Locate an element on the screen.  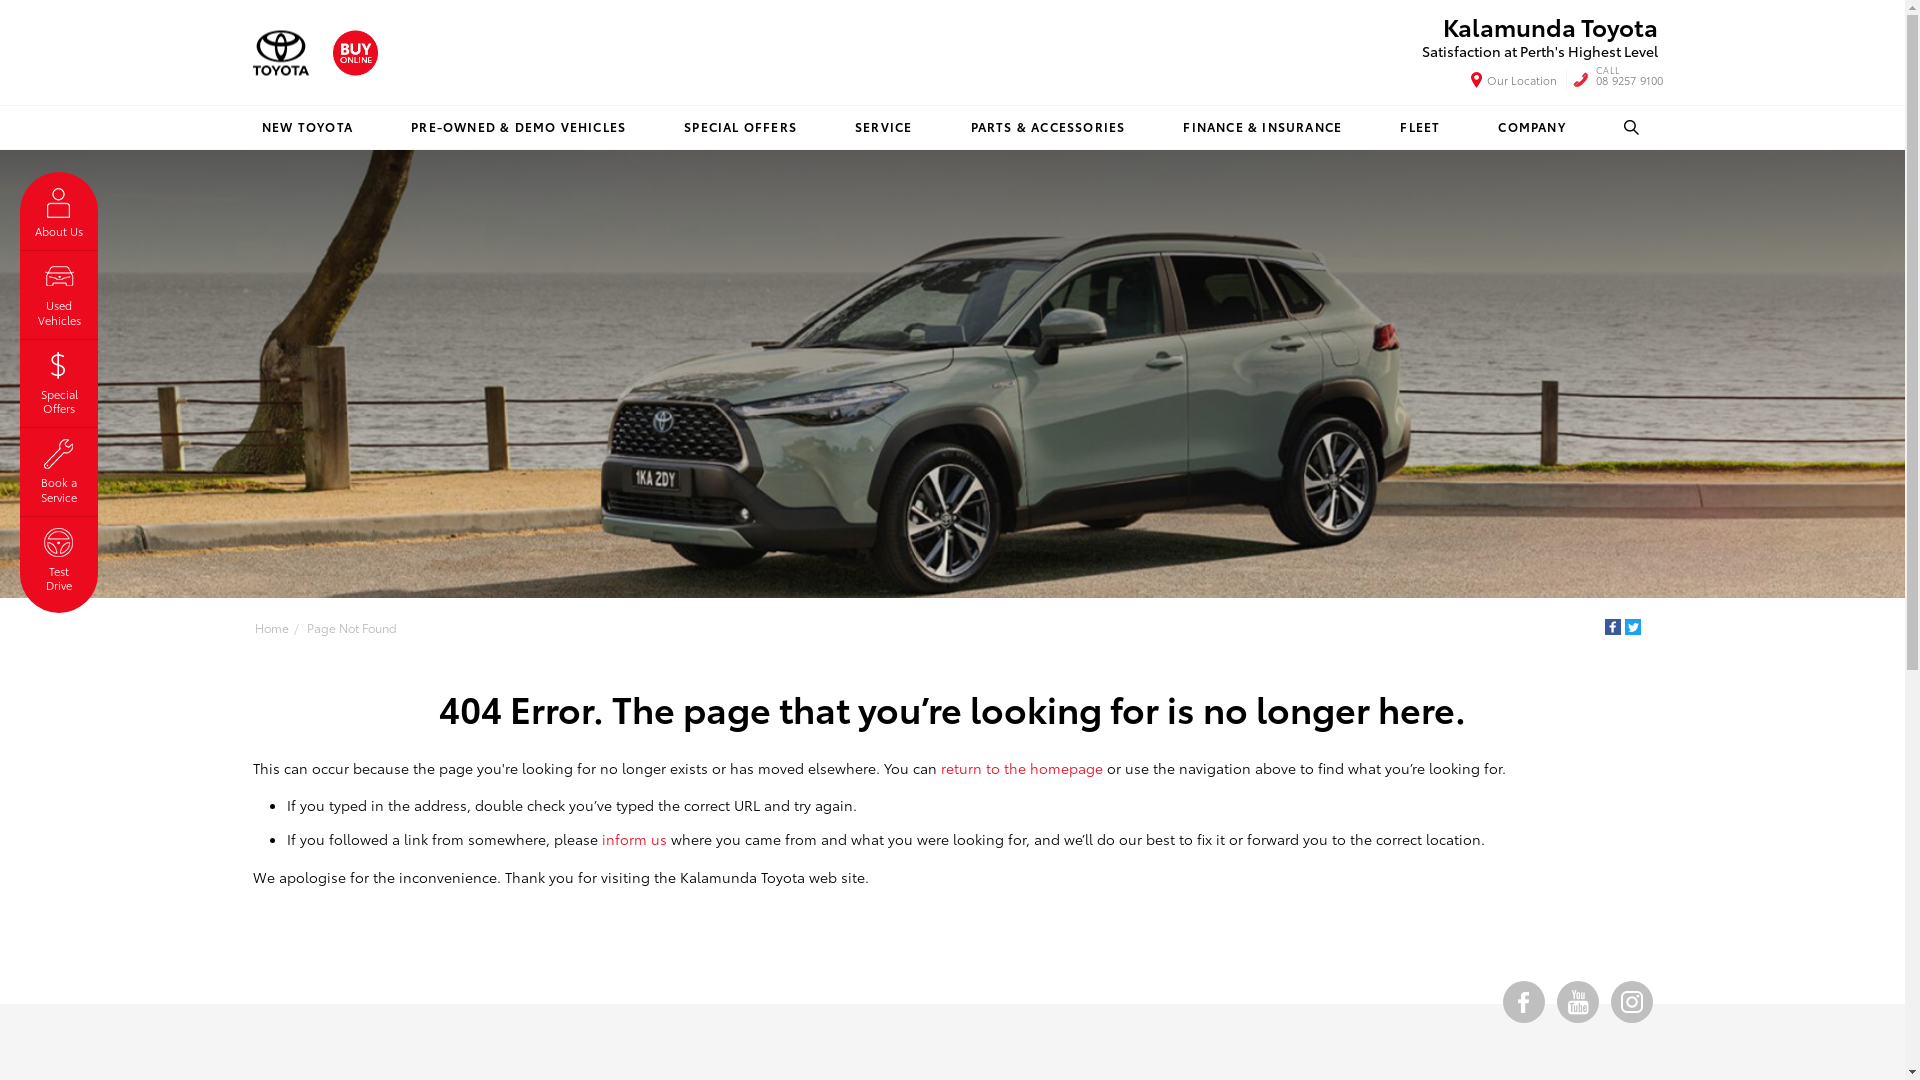
FLEET is located at coordinates (1420, 128).